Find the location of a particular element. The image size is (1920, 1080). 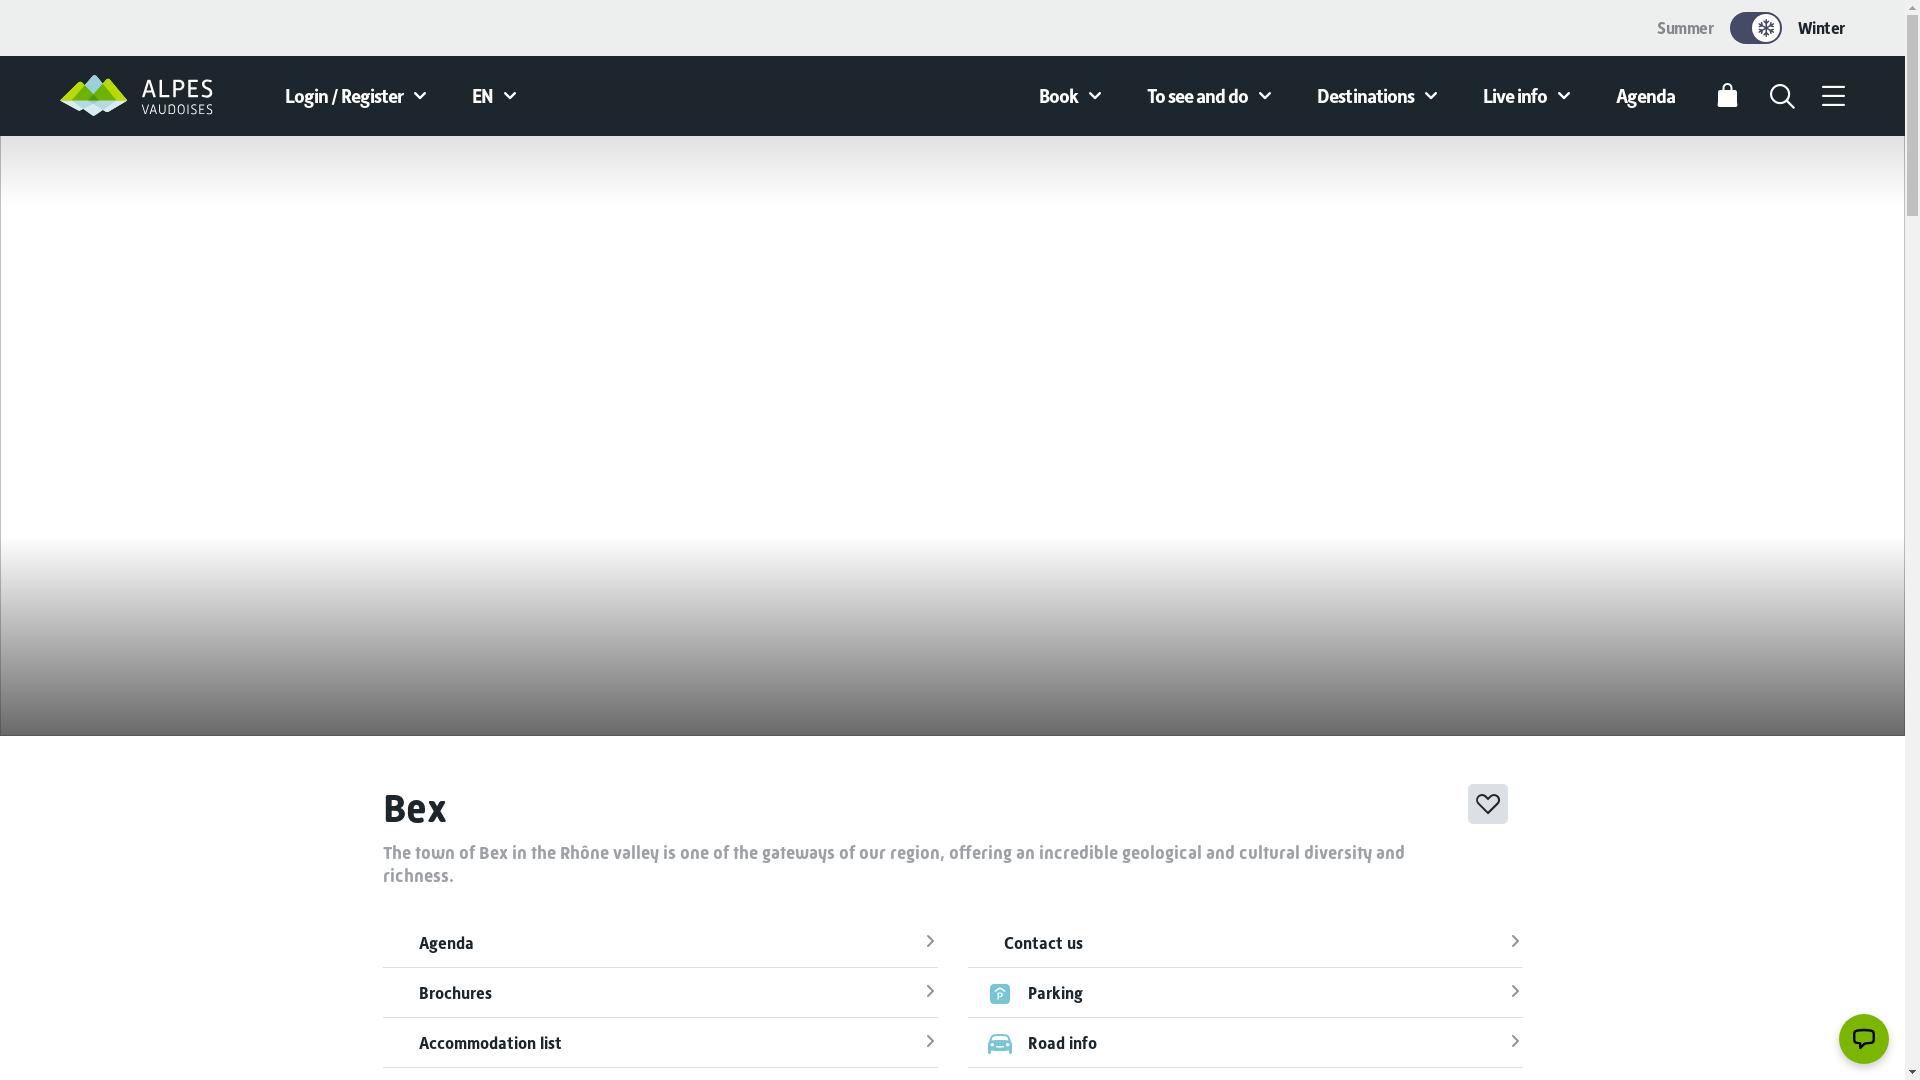

Live info is located at coordinates (1530, 96).